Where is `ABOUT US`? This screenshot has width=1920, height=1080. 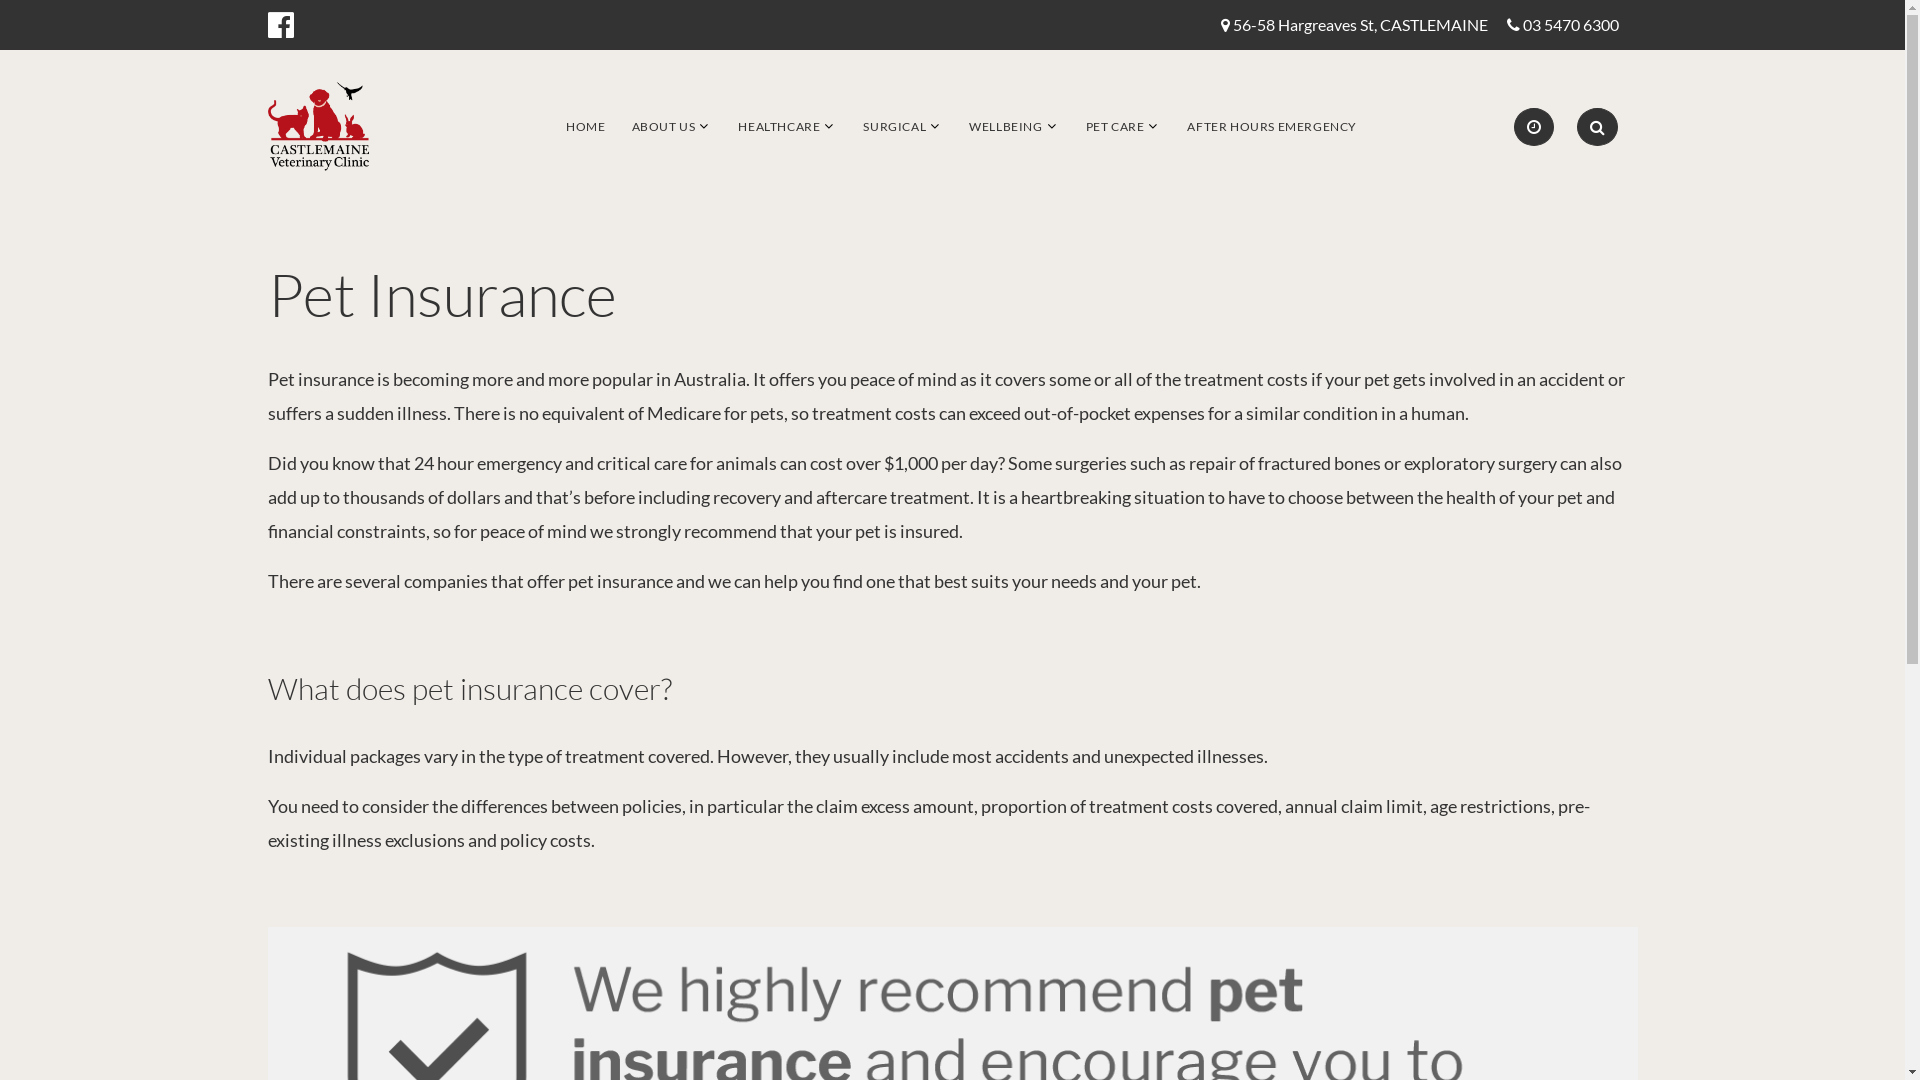
ABOUT US is located at coordinates (664, 126).